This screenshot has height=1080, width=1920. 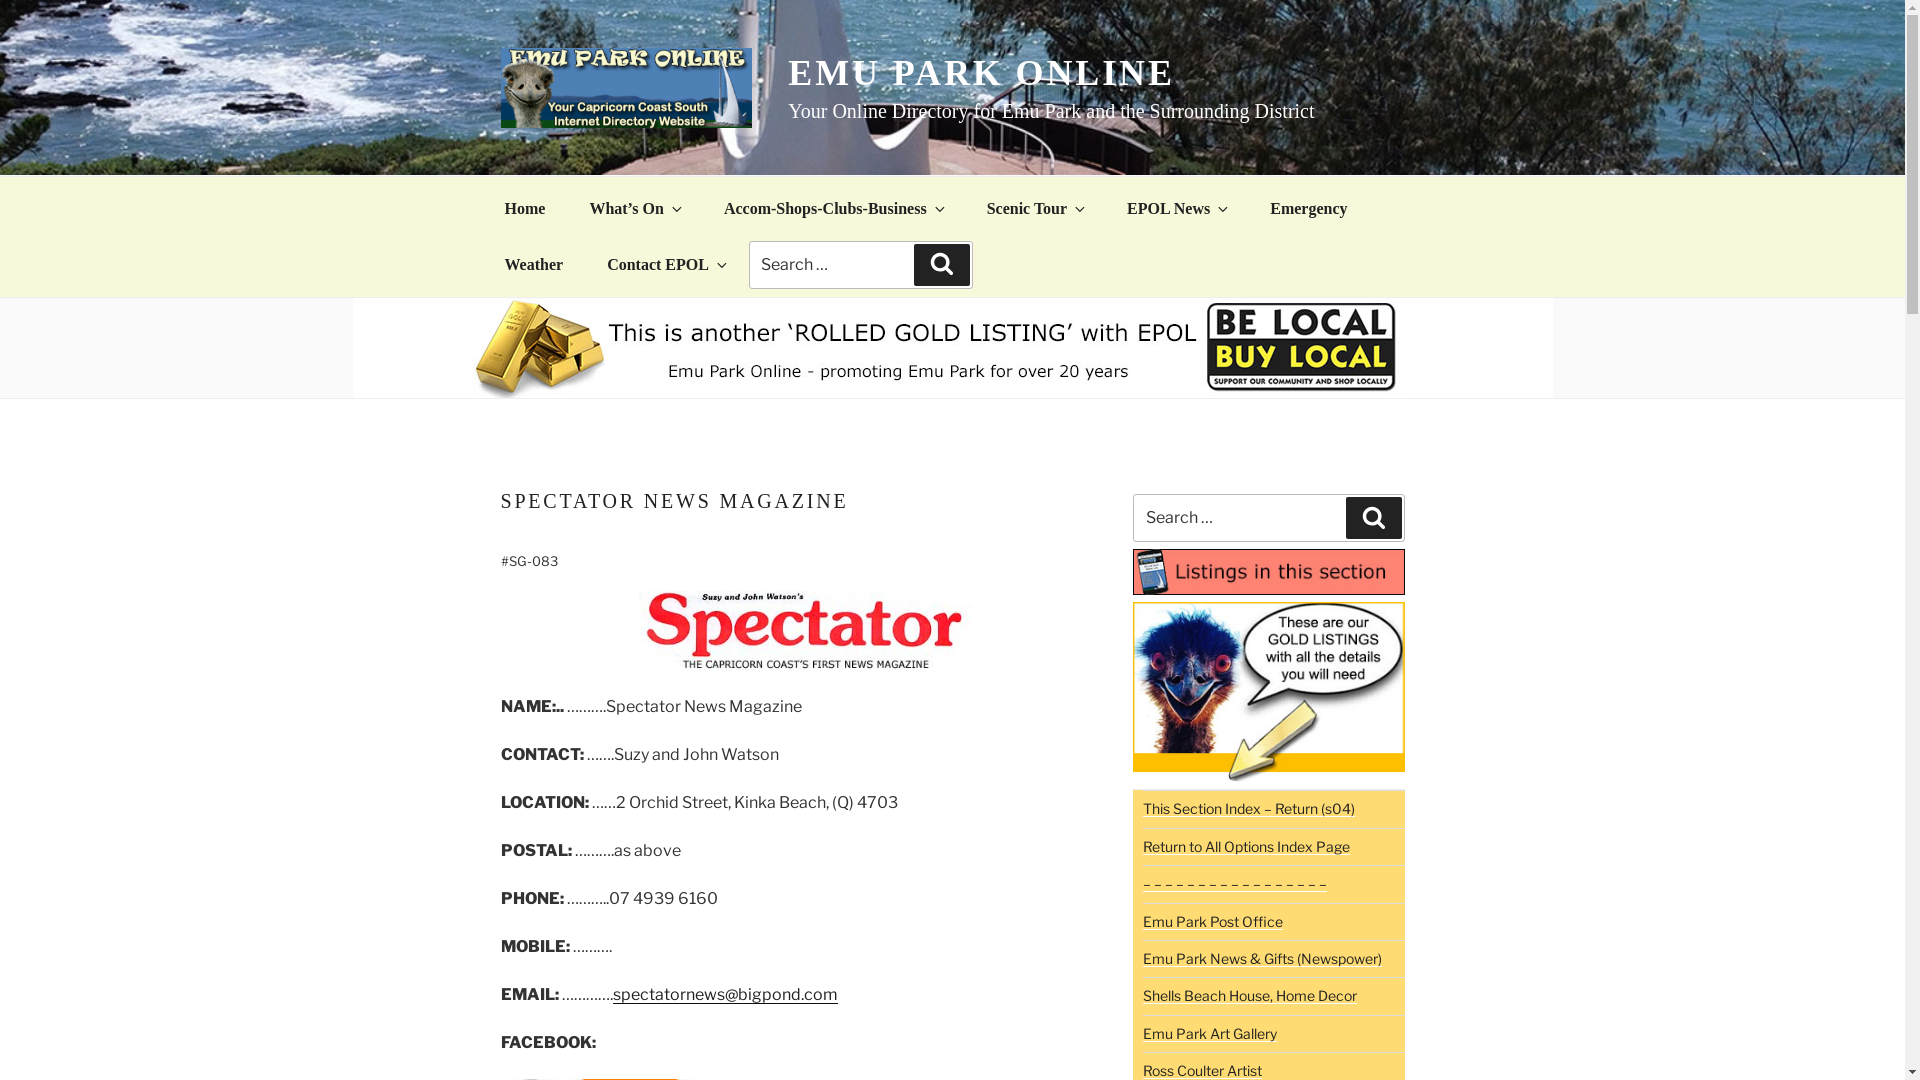 What do you see at coordinates (524, 209) in the screenshot?
I see `Home` at bounding box center [524, 209].